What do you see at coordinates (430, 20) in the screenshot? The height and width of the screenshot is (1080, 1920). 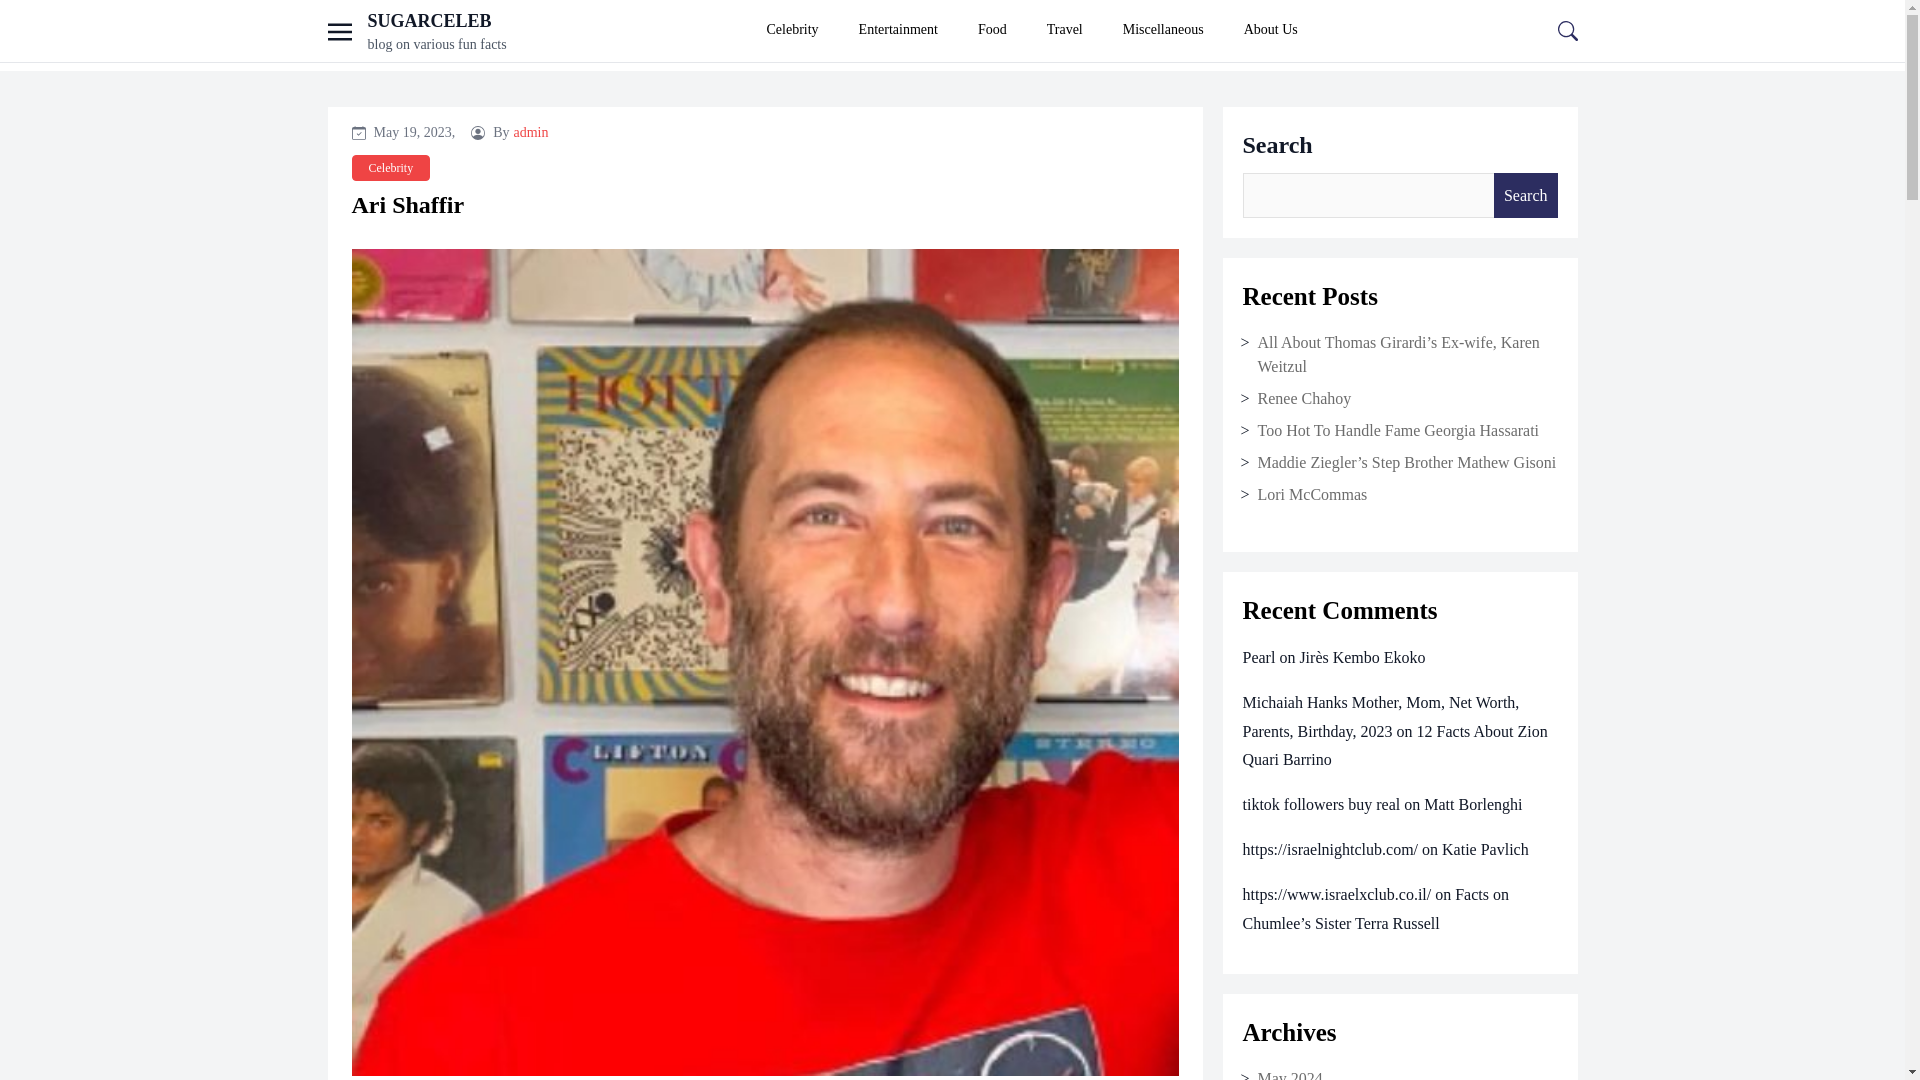 I see `SUGARCELEB` at bounding box center [430, 20].